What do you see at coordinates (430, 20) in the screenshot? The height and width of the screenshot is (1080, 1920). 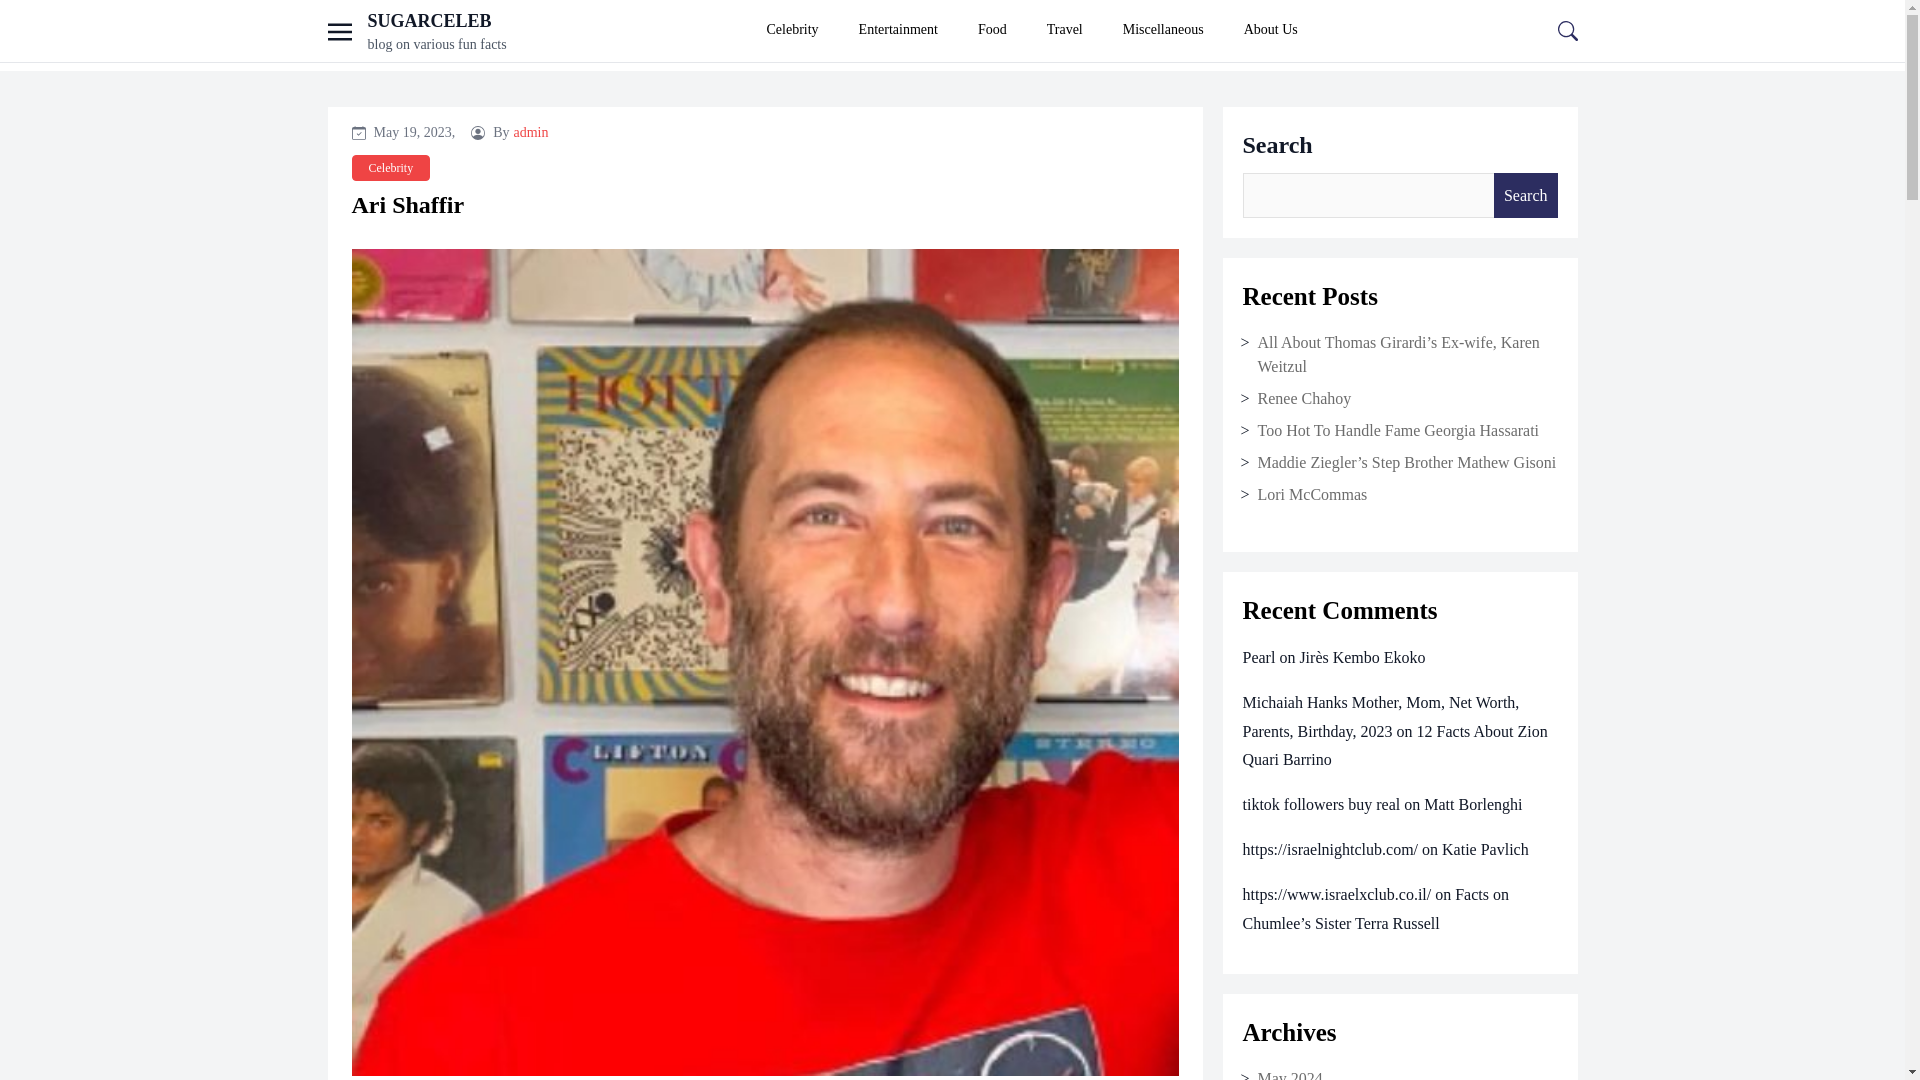 I see `SUGARCELEB` at bounding box center [430, 20].